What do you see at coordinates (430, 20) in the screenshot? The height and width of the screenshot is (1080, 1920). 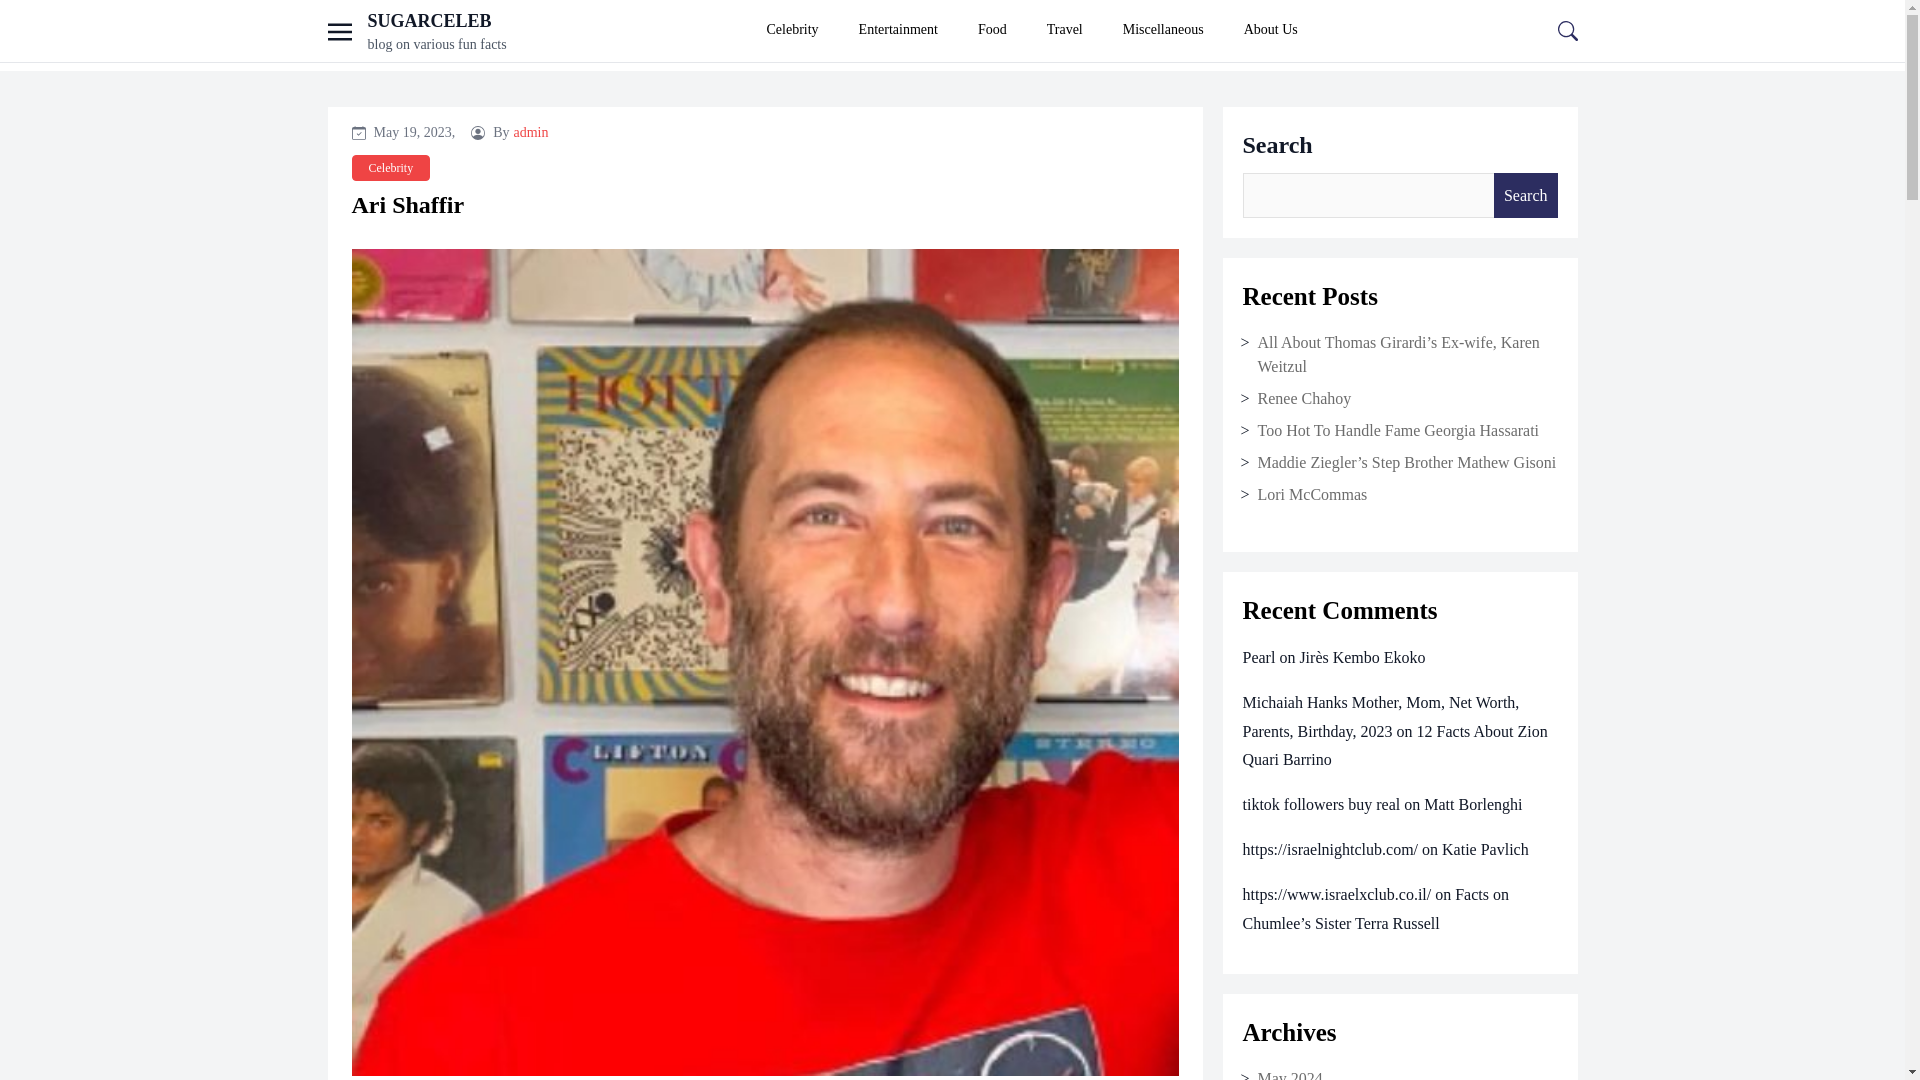 I see `SUGARCELEB` at bounding box center [430, 20].